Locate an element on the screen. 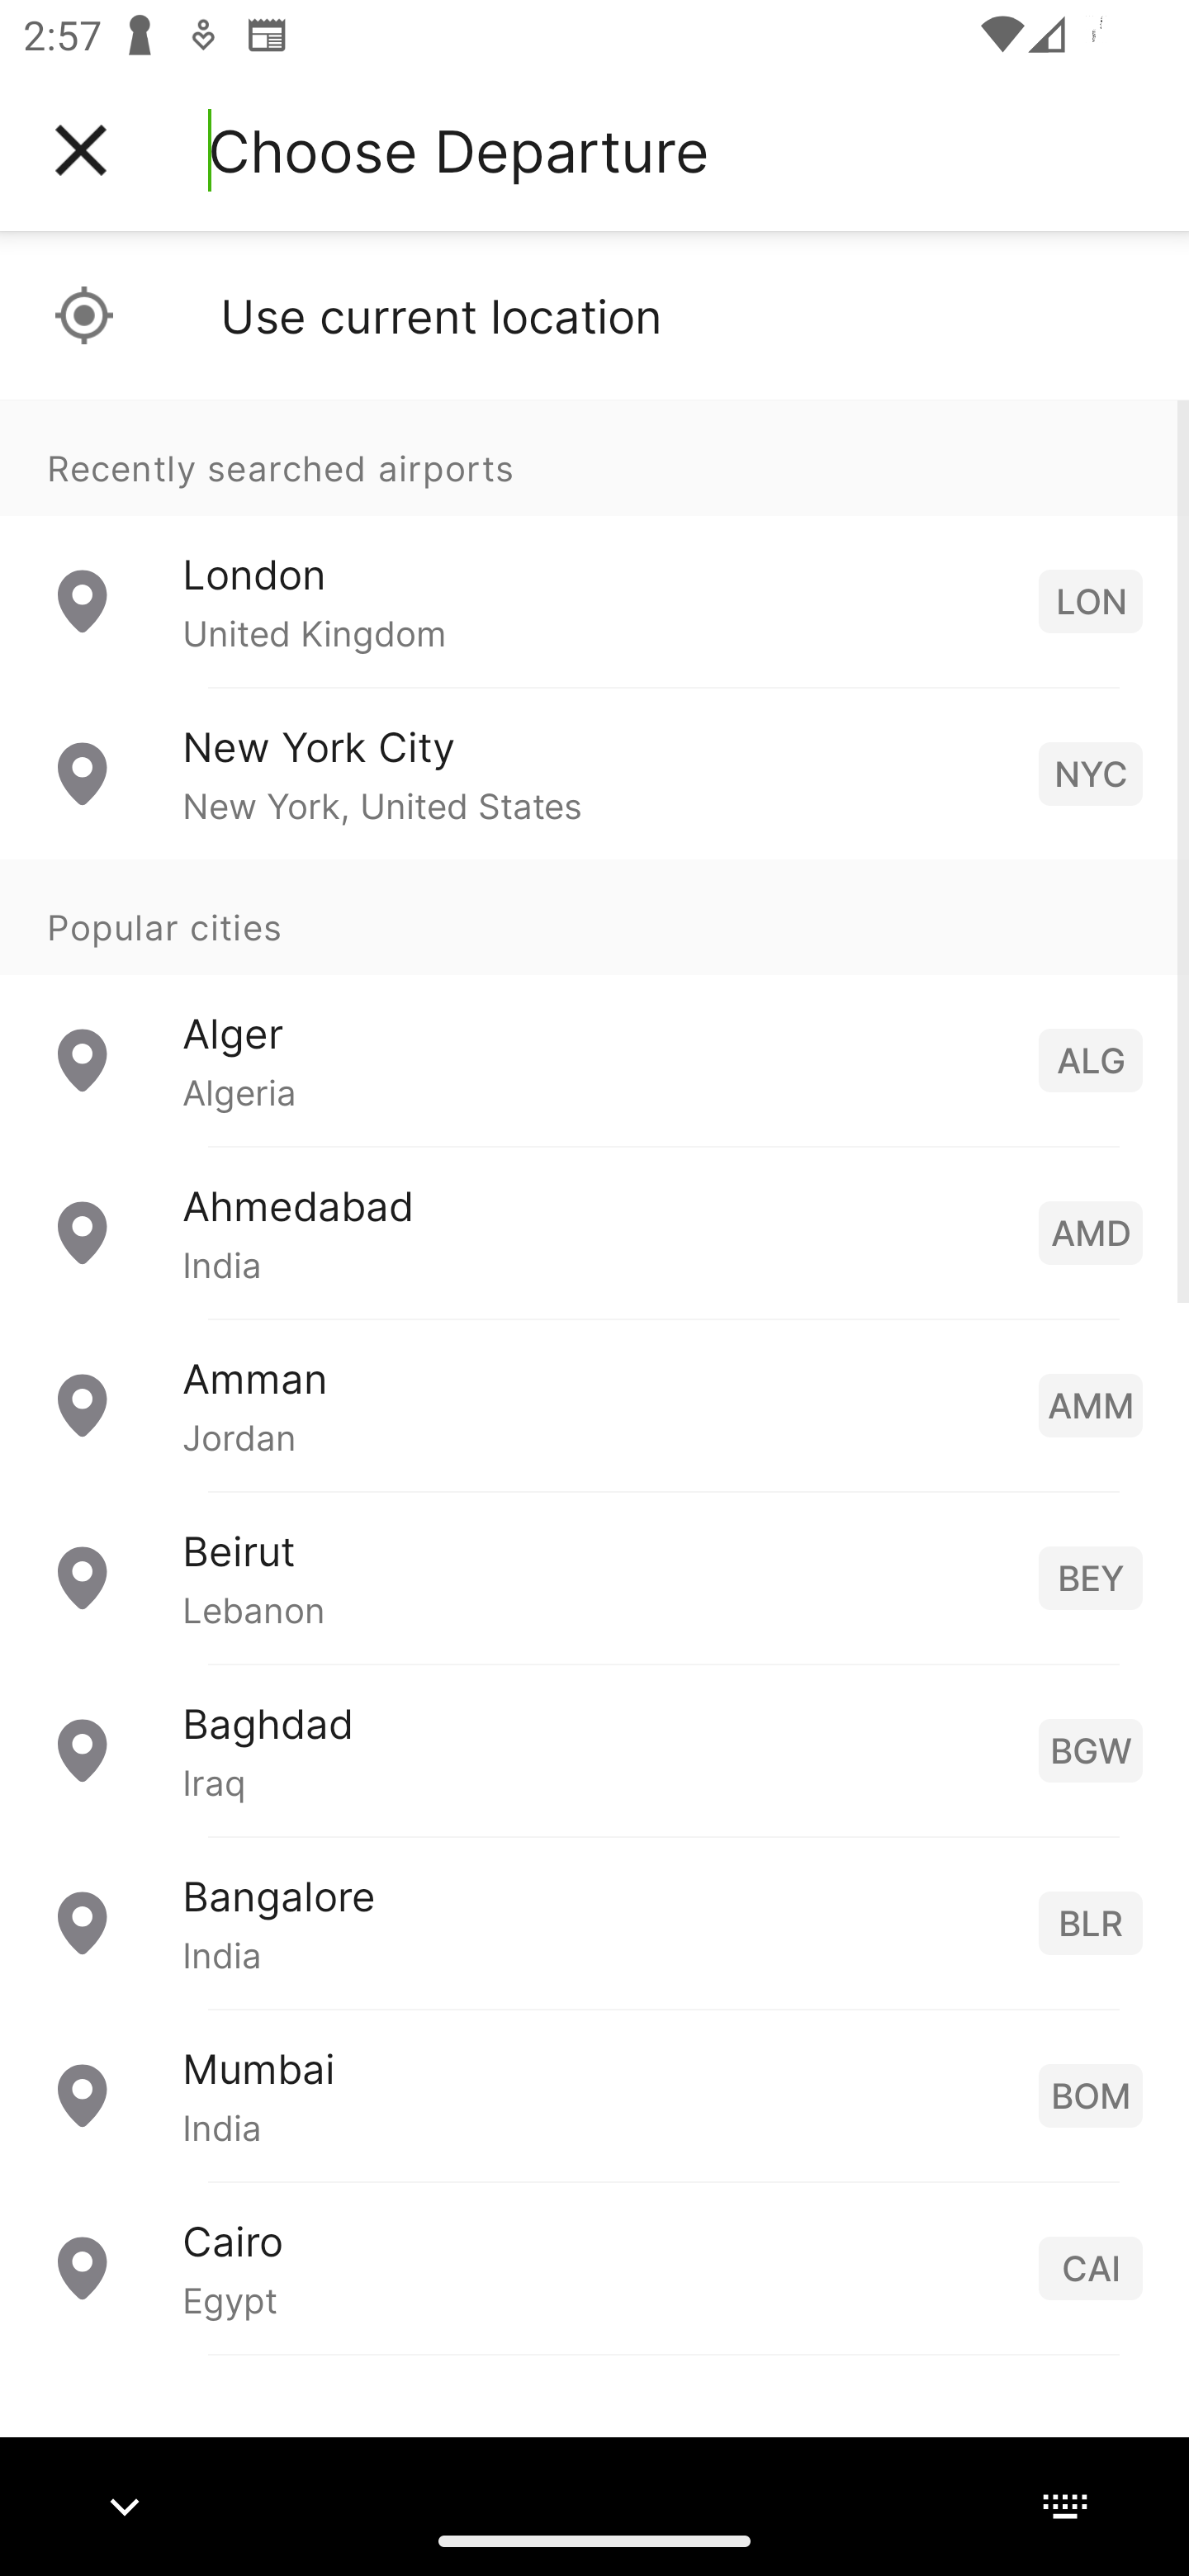 The height and width of the screenshot is (2576, 1189). Baghdad Iraq BGW is located at coordinates (594, 1750).